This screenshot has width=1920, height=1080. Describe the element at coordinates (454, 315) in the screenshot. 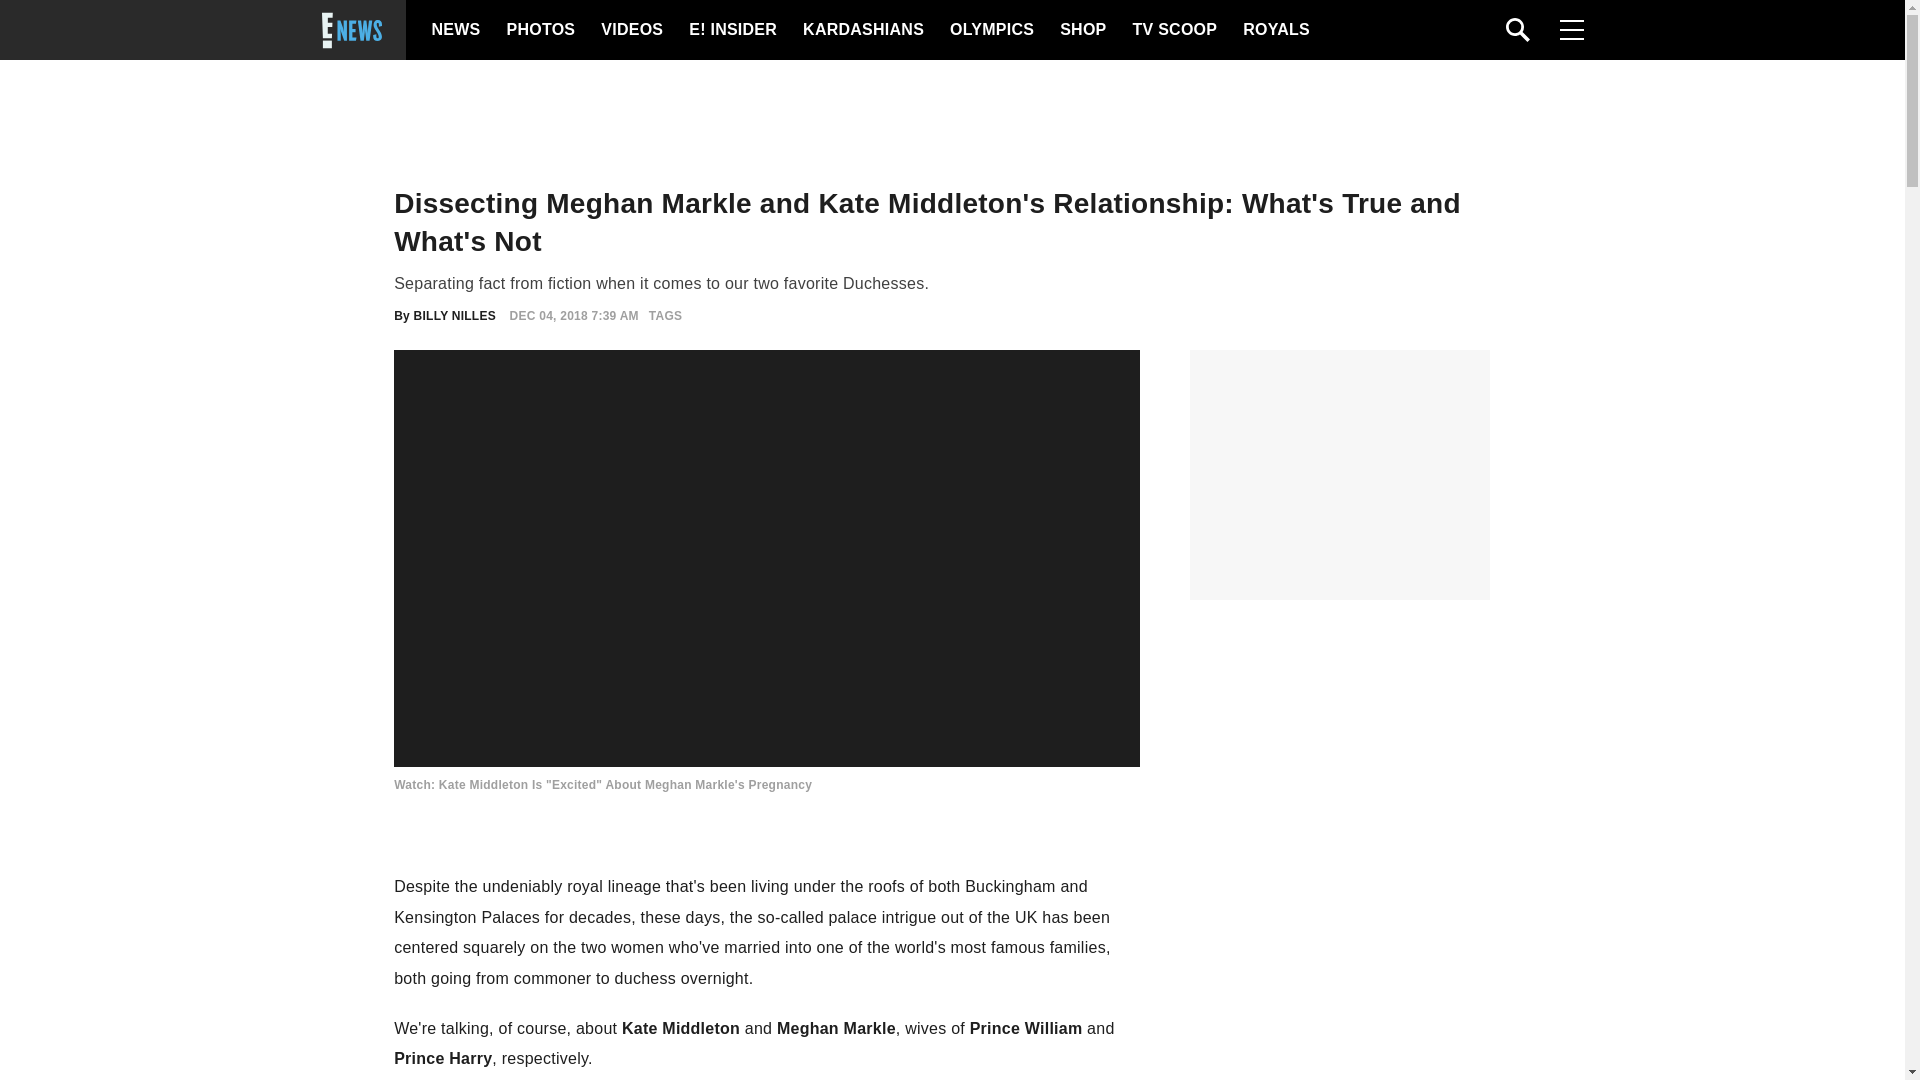

I see `BILLY NILLES` at that location.